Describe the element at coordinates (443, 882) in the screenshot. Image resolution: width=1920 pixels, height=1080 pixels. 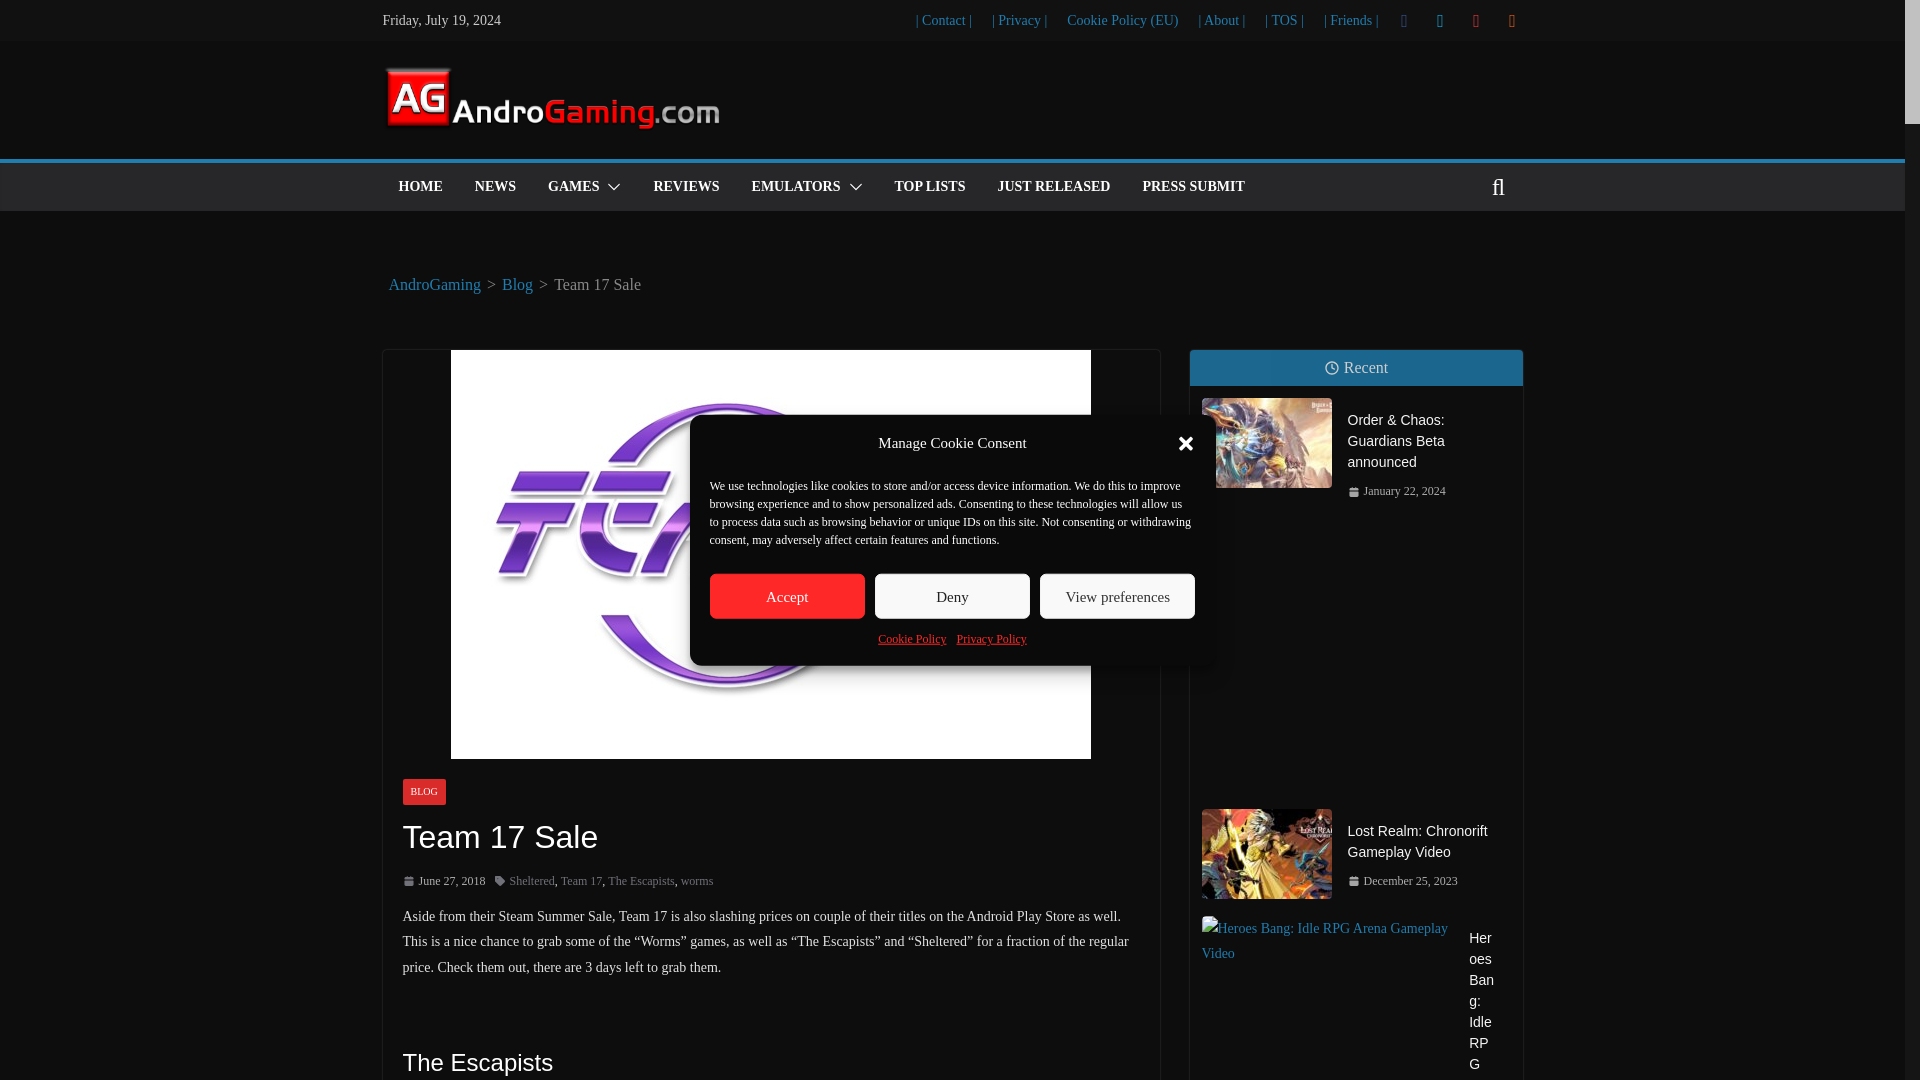
I see `5:53 pm` at that location.